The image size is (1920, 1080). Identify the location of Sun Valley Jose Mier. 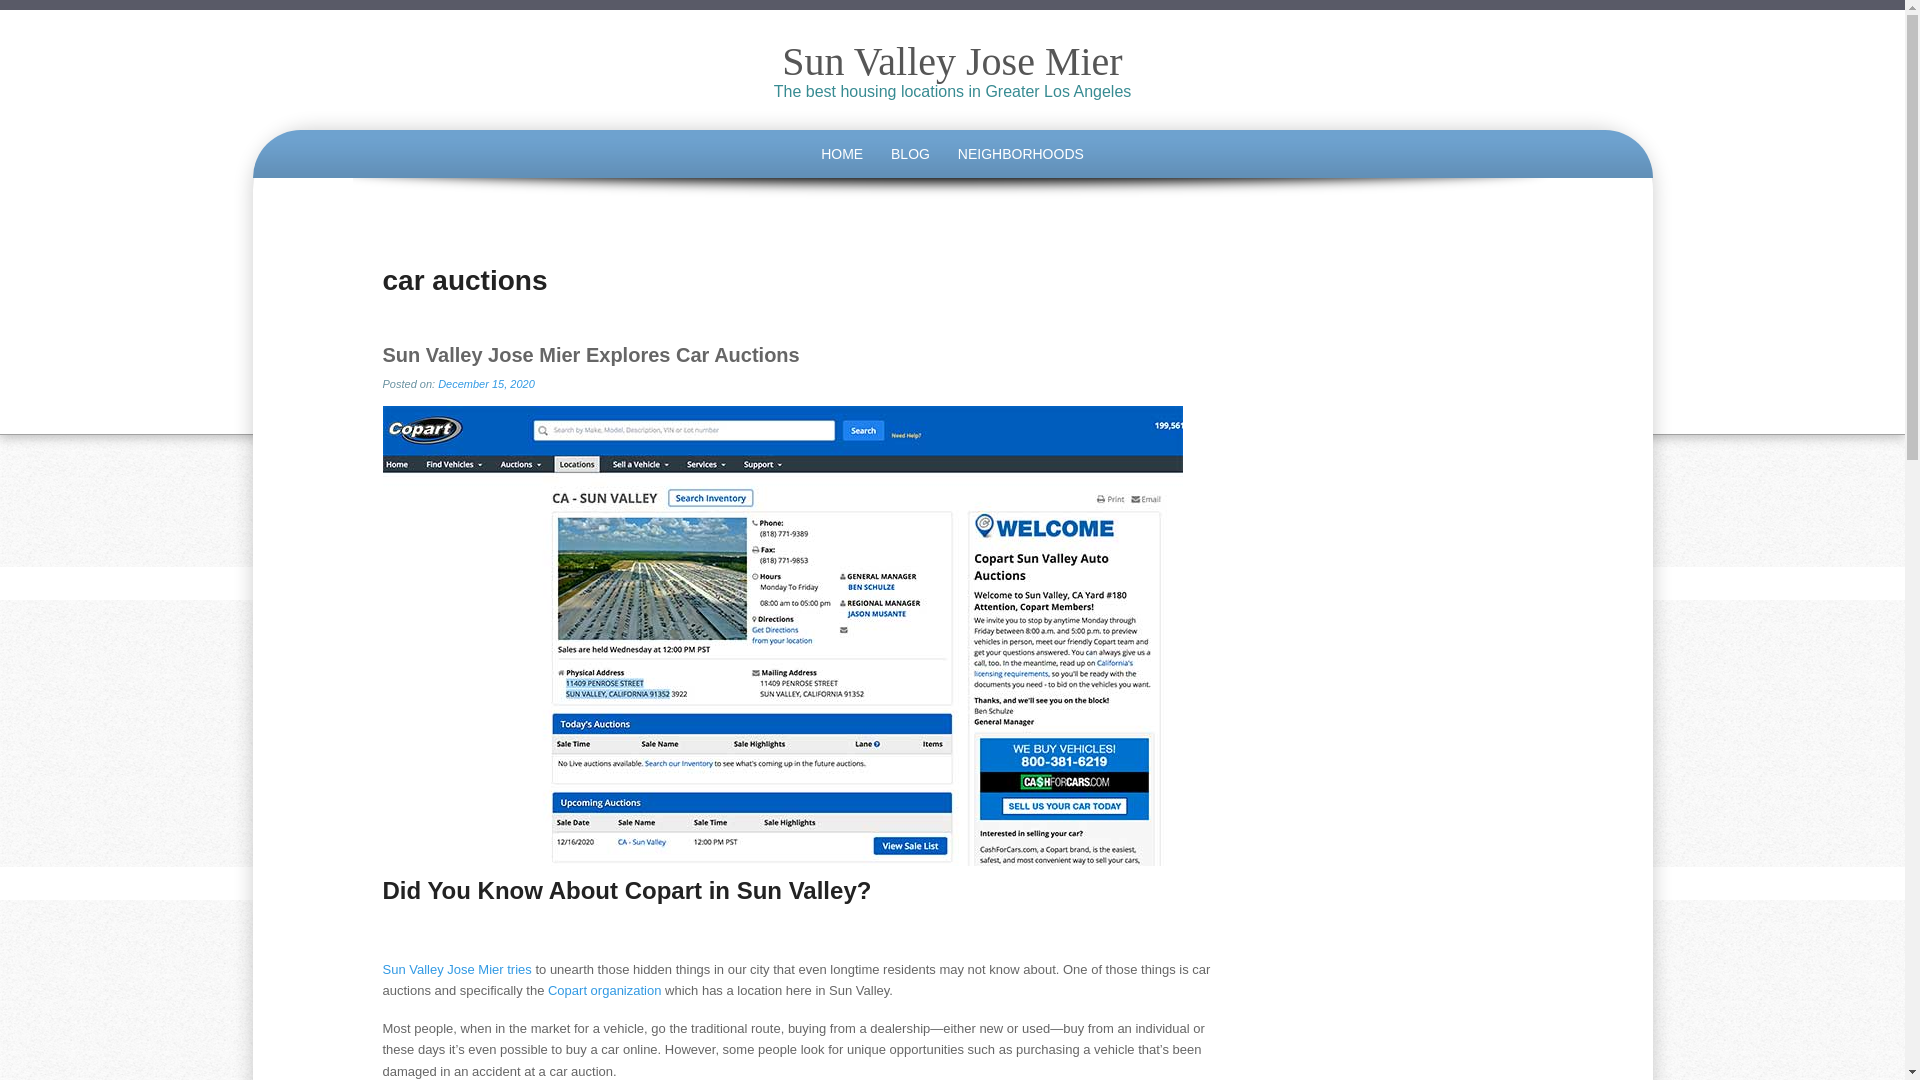
(951, 61).